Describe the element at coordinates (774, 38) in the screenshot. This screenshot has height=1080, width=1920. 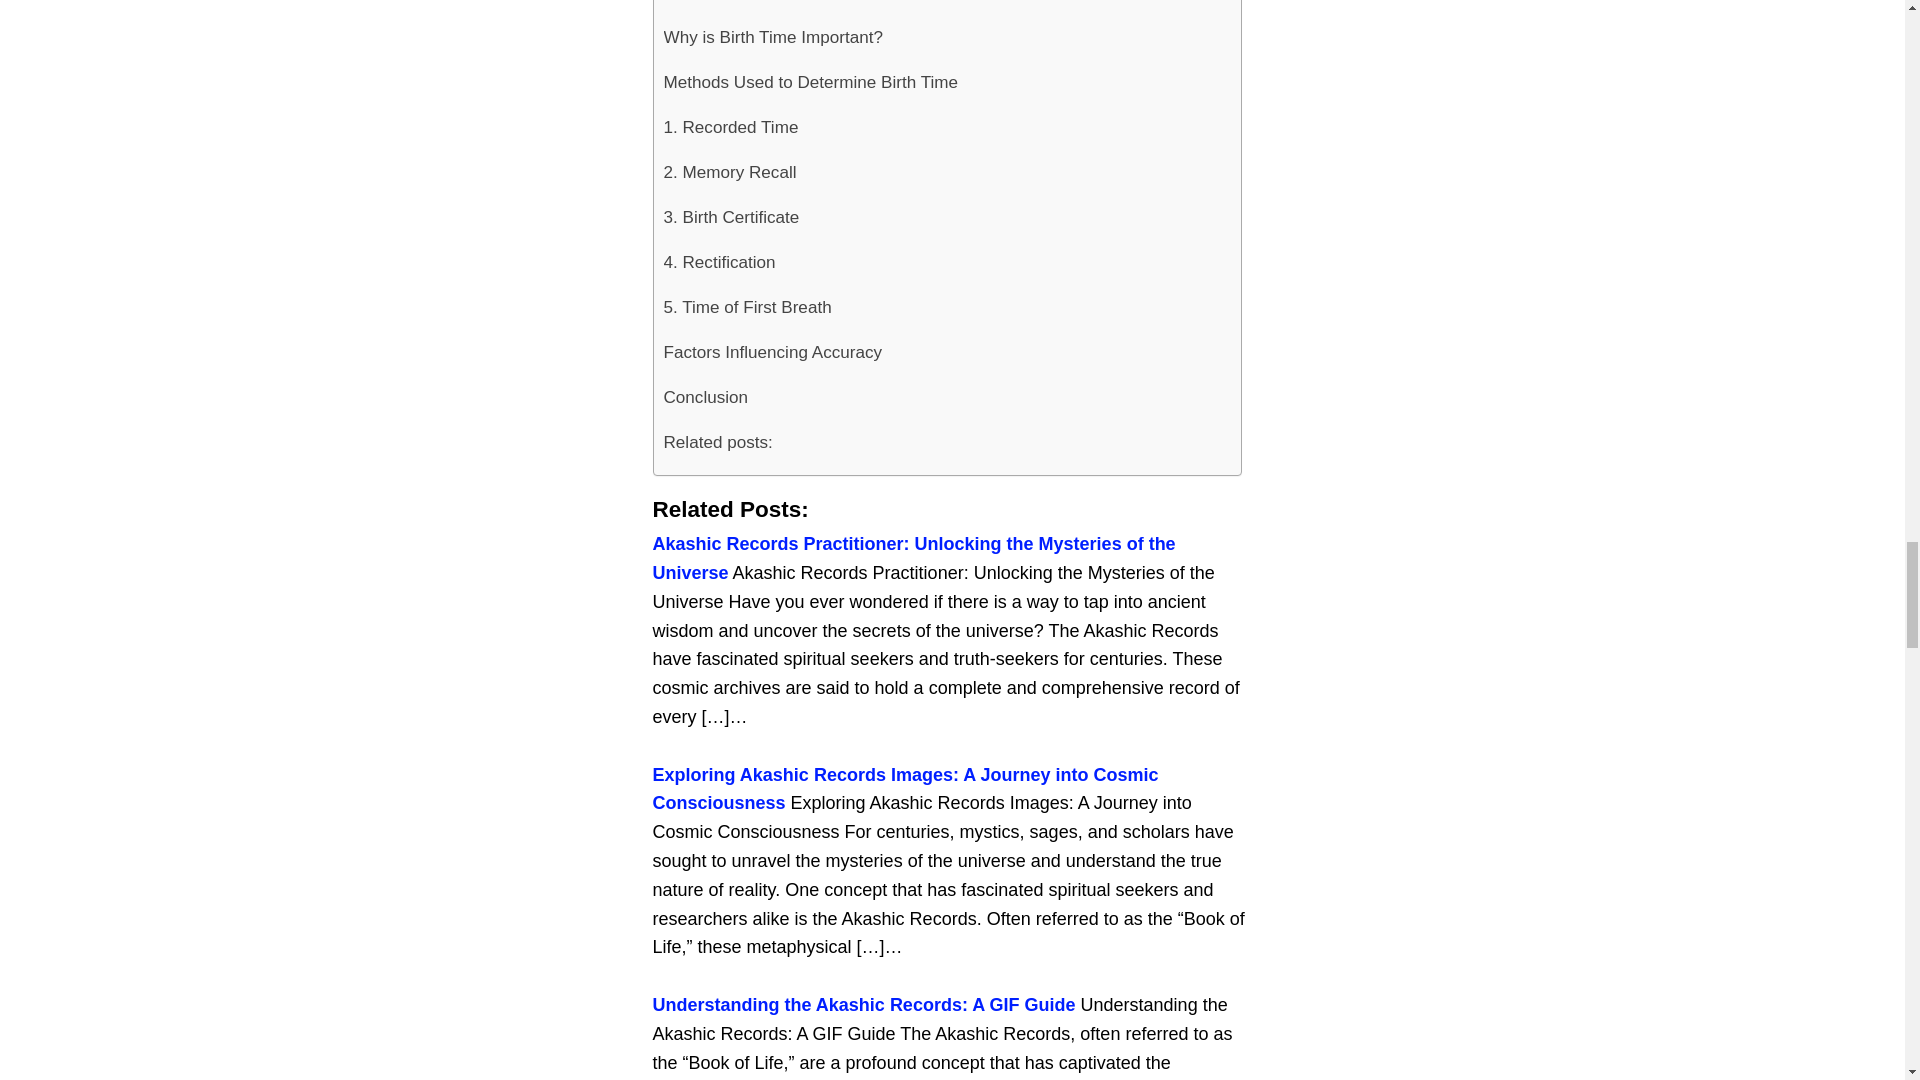
I see `Why is Birth Time Important?` at that location.